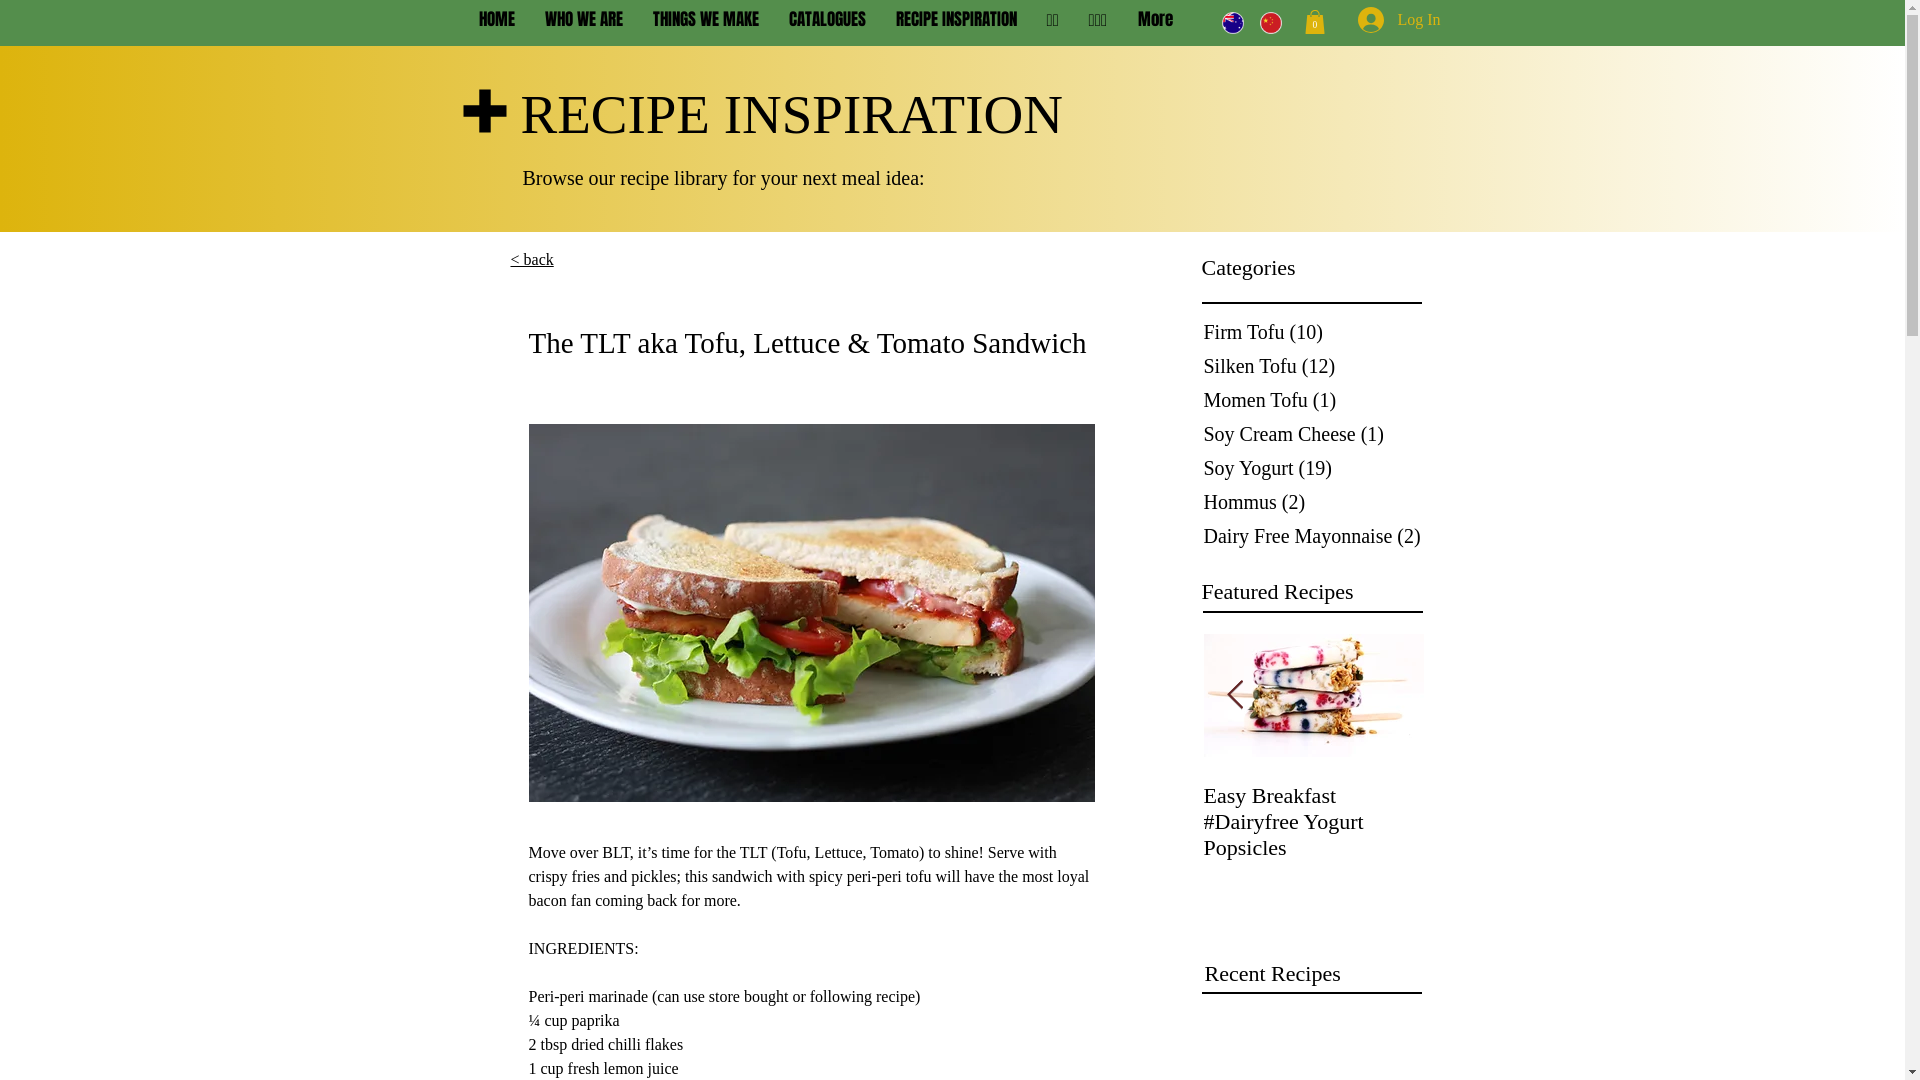  What do you see at coordinates (1316, 434) in the screenshot?
I see `Soy Cream Cheese (1)` at bounding box center [1316, 434].